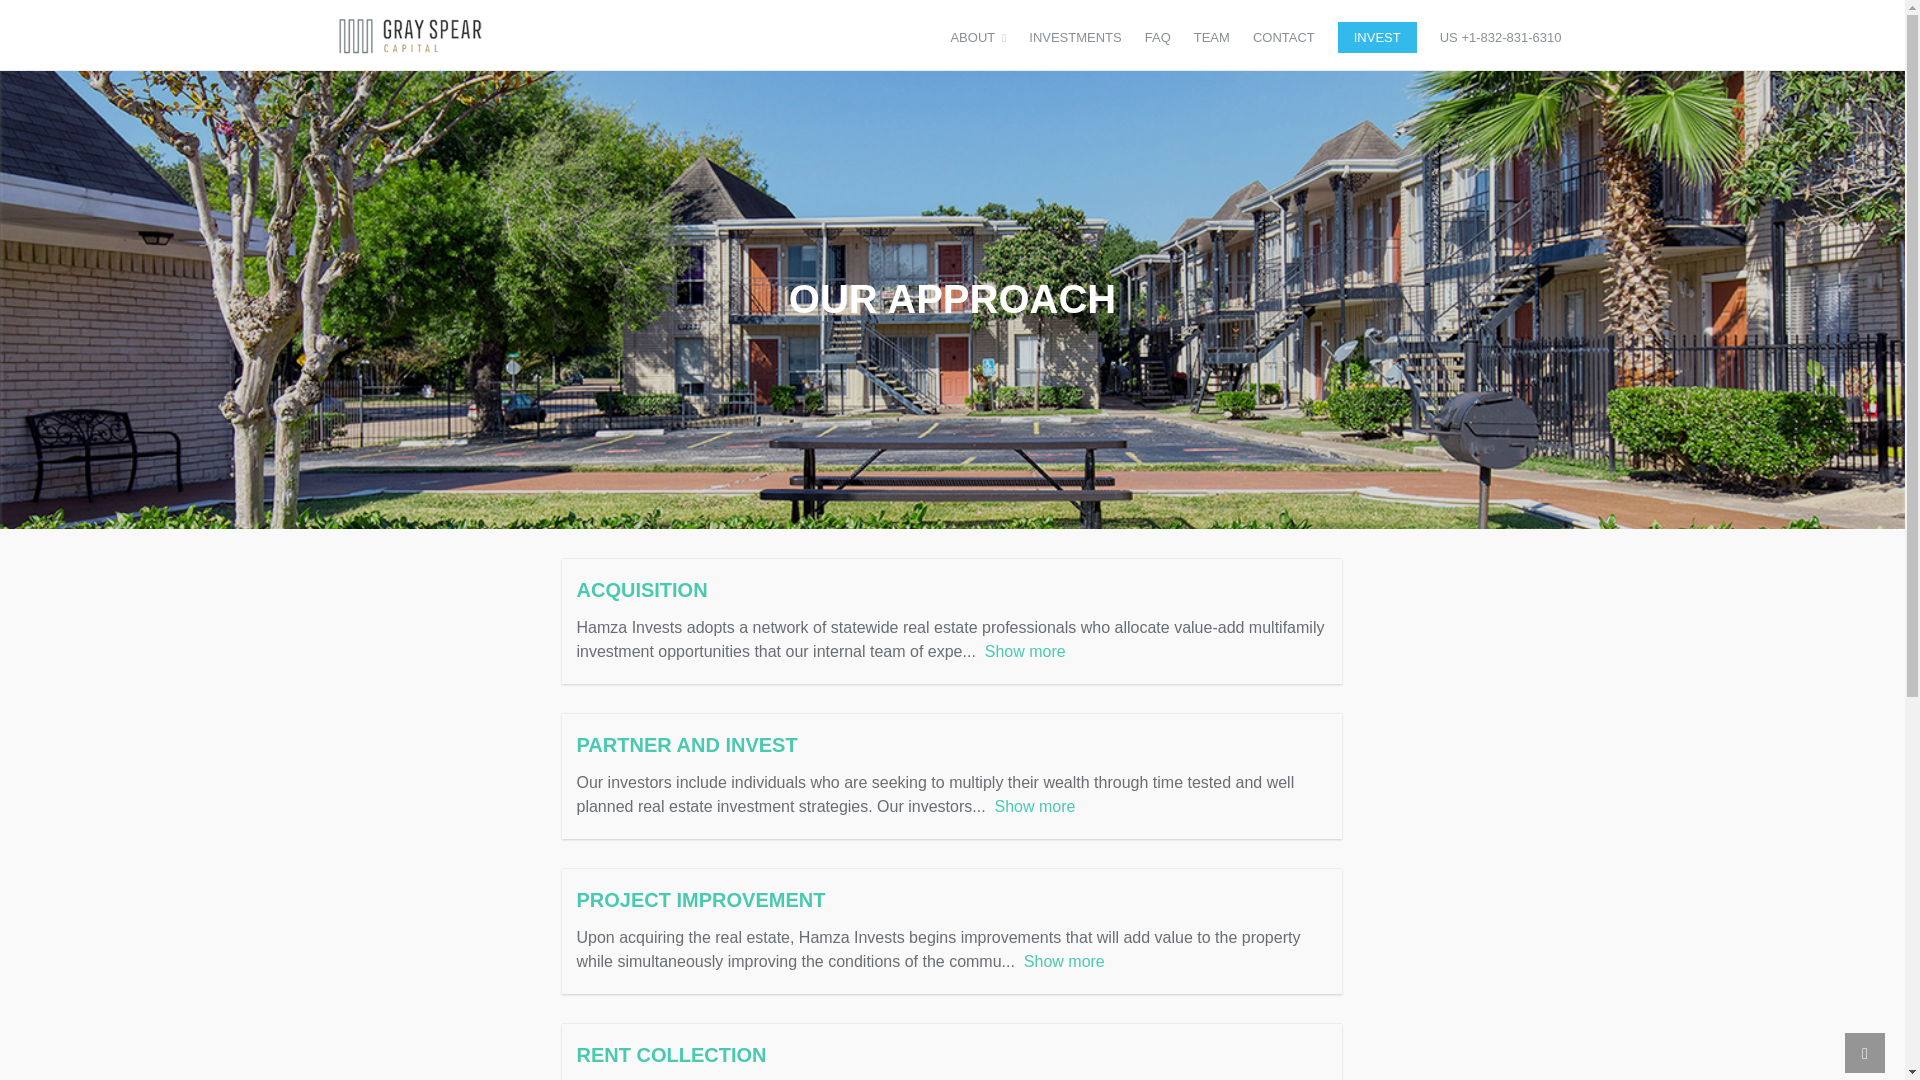  What do you see at coordinates (1284, 35) in the screenshot?
I see `CONTACT` at bounding box center [1284, 35].